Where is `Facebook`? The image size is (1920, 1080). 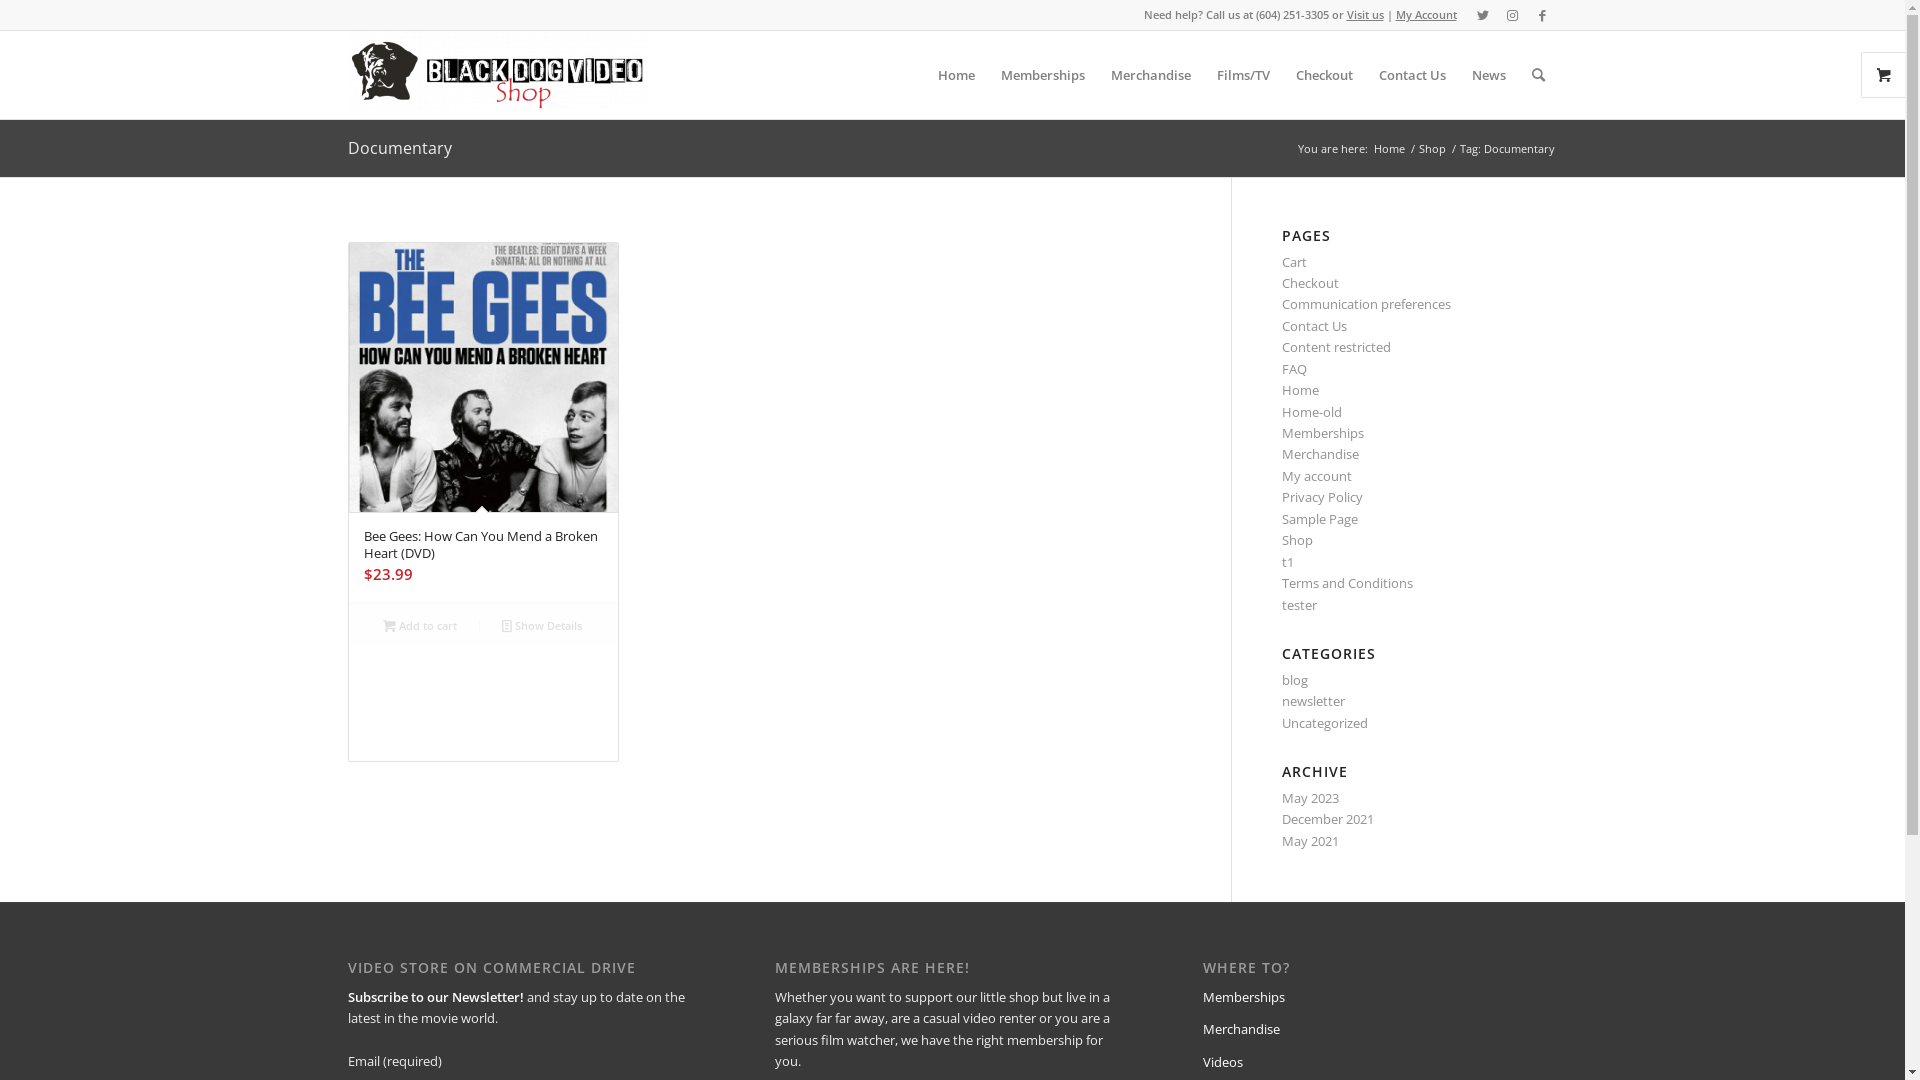
Facebook is located at coordinates (1543, 15).